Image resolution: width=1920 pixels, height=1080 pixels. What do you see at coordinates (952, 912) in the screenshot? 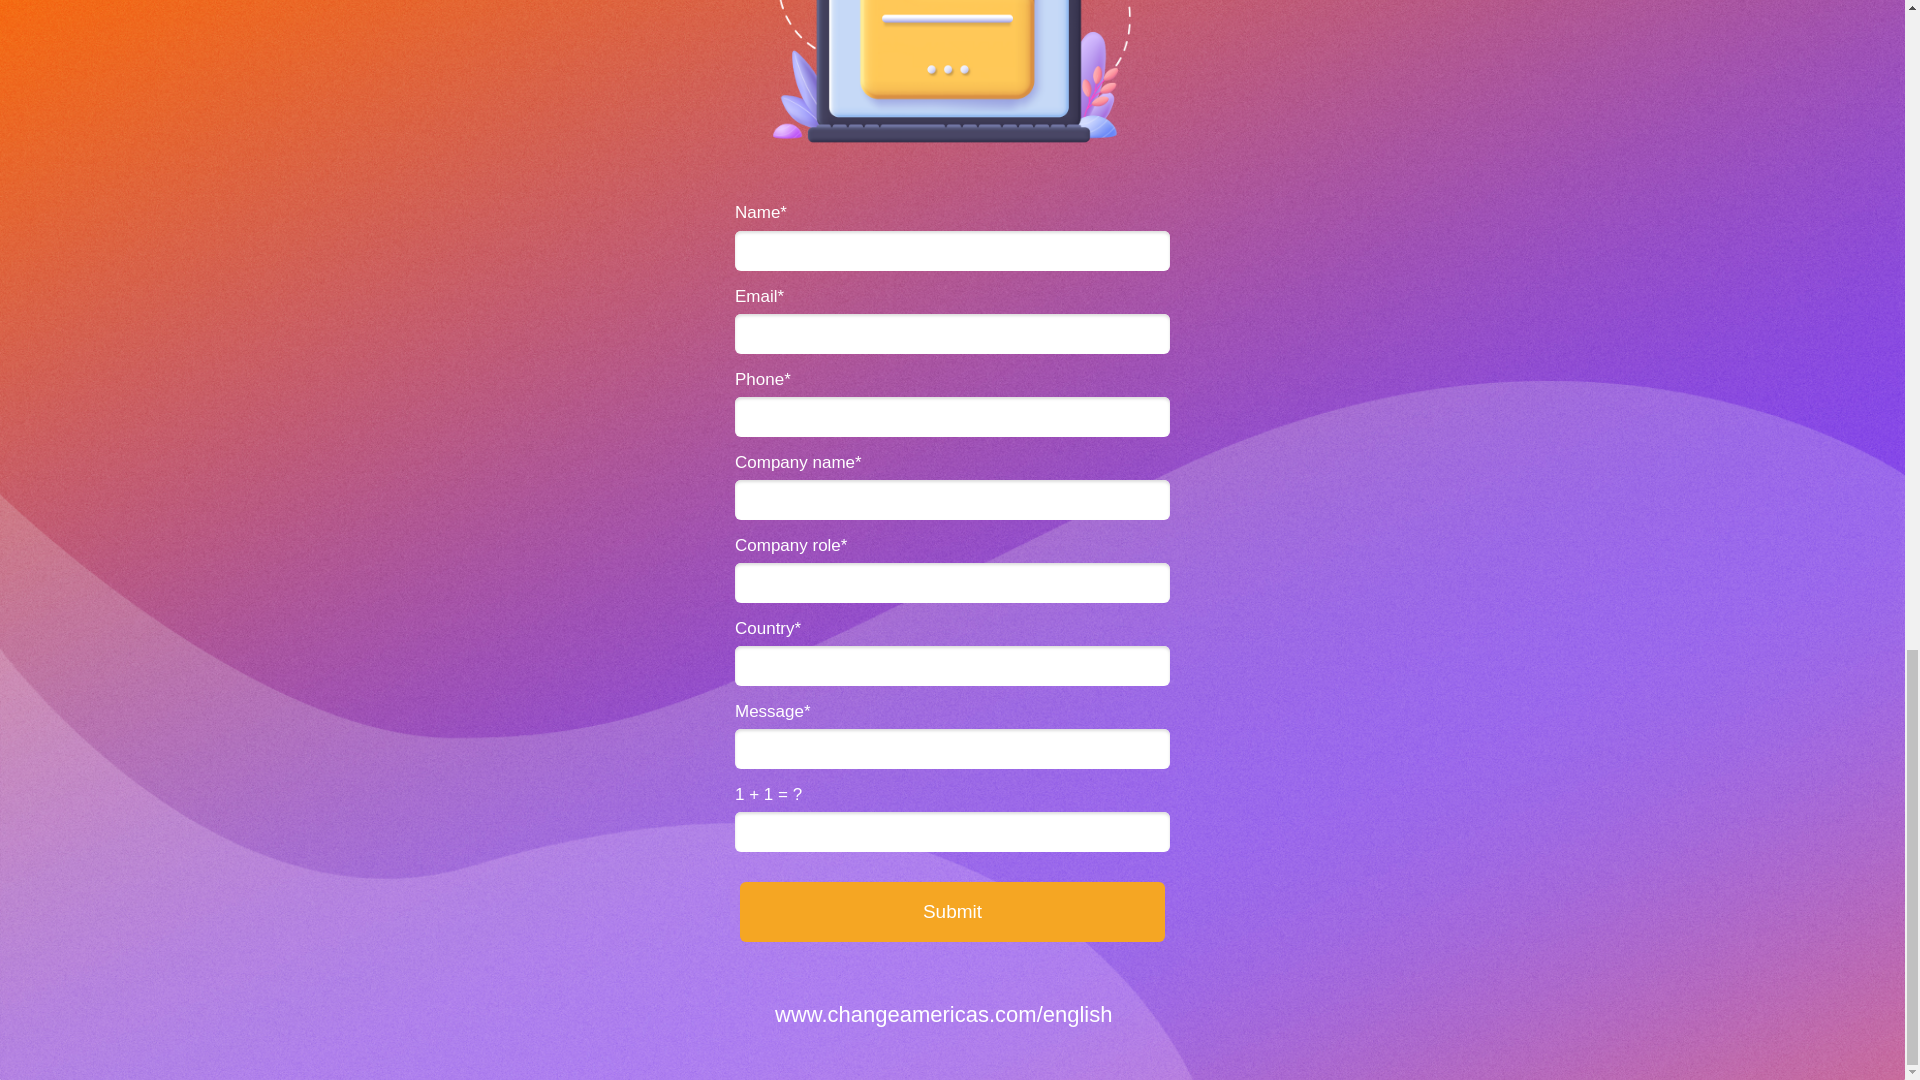
I see `Submit` at bounding box center [952, 912].